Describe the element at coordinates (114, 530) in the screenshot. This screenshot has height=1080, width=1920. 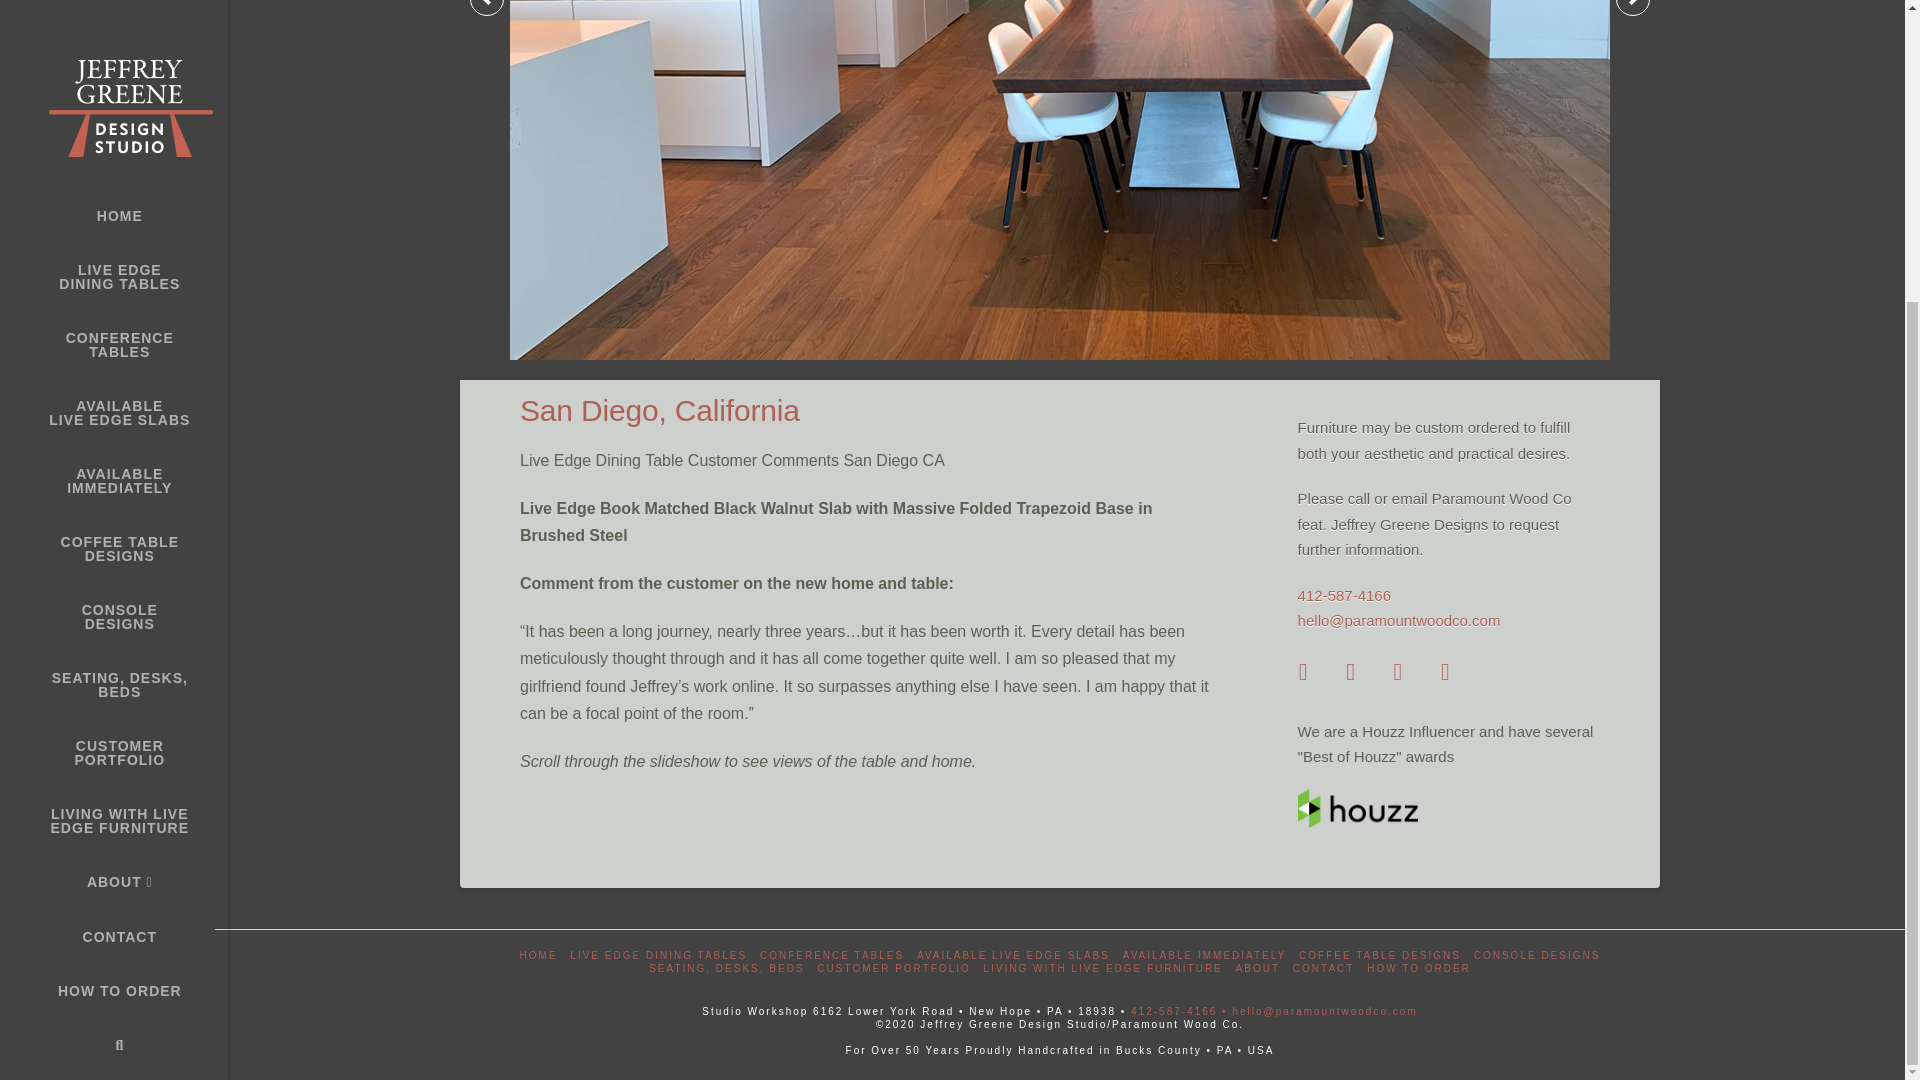
I see `CONTACT` at that location.